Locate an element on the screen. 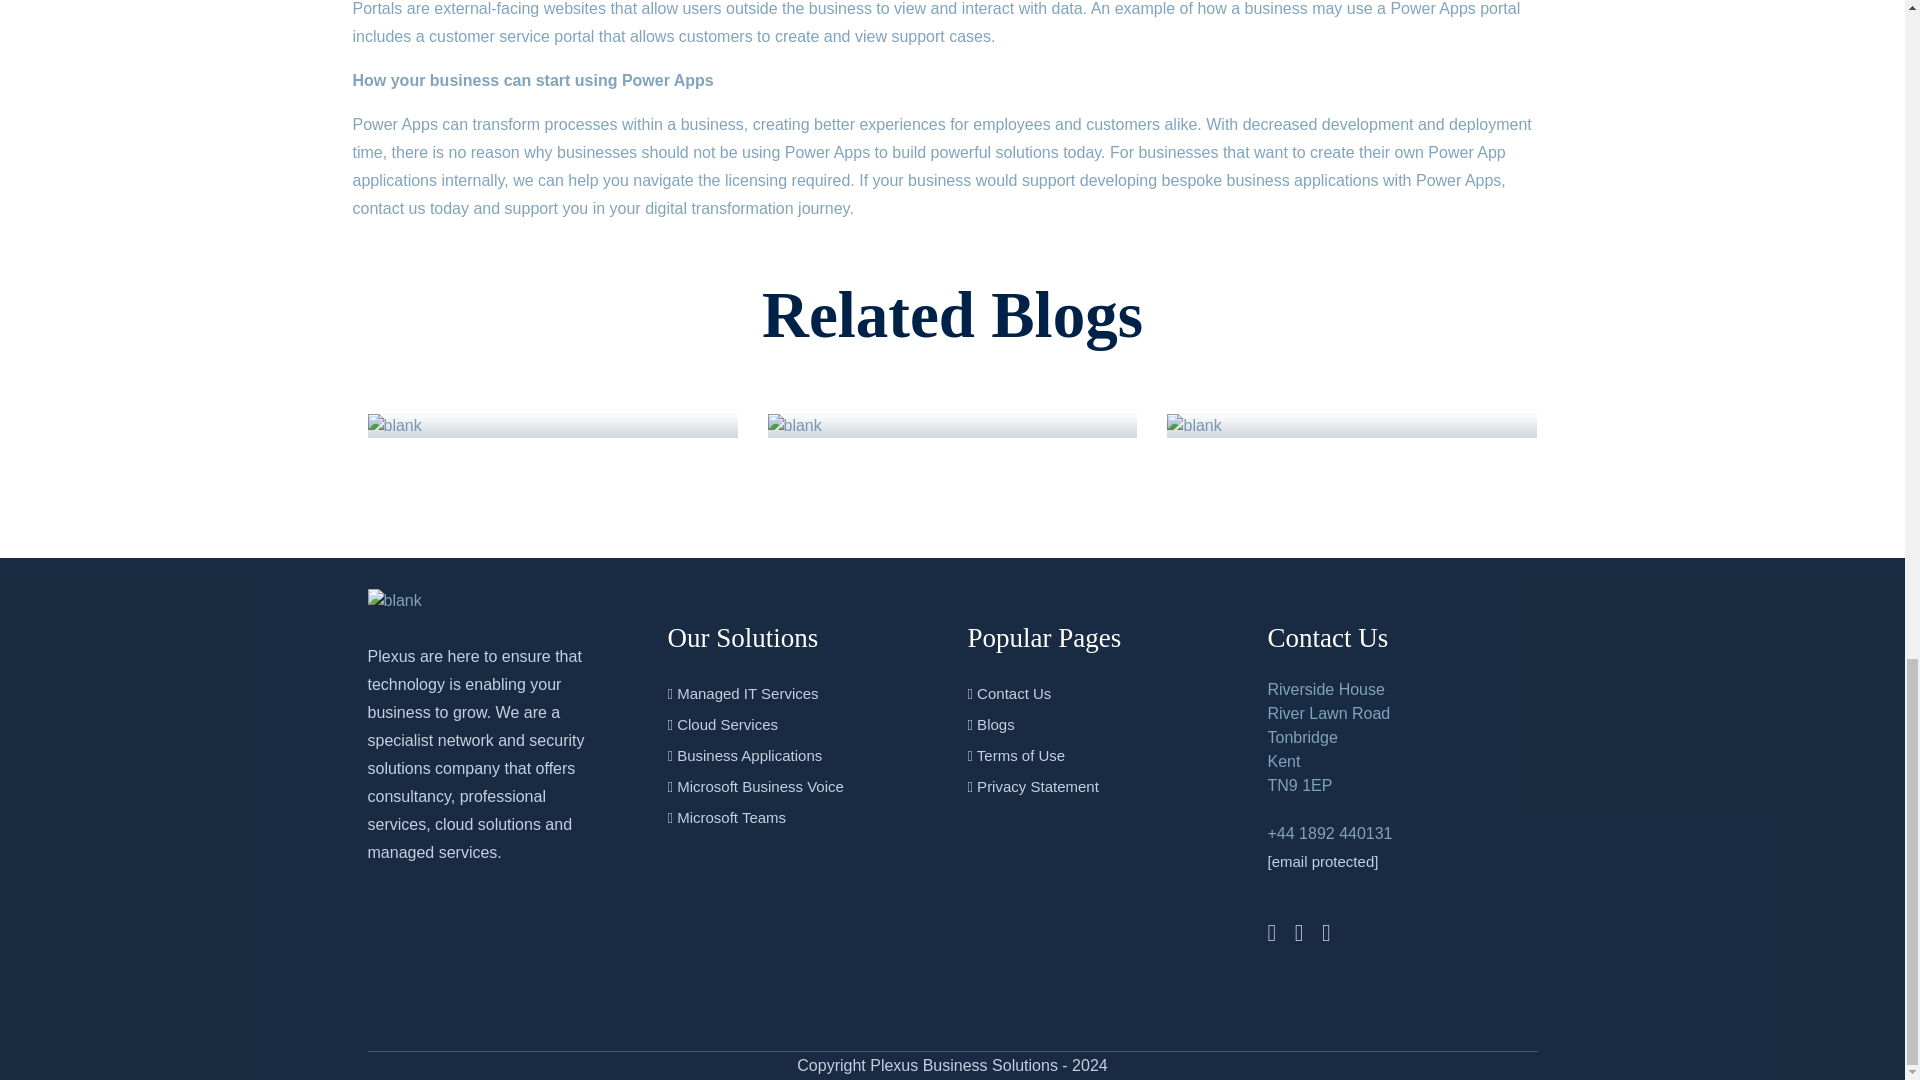  Terms of Use is located at coordinates (1016, 755).